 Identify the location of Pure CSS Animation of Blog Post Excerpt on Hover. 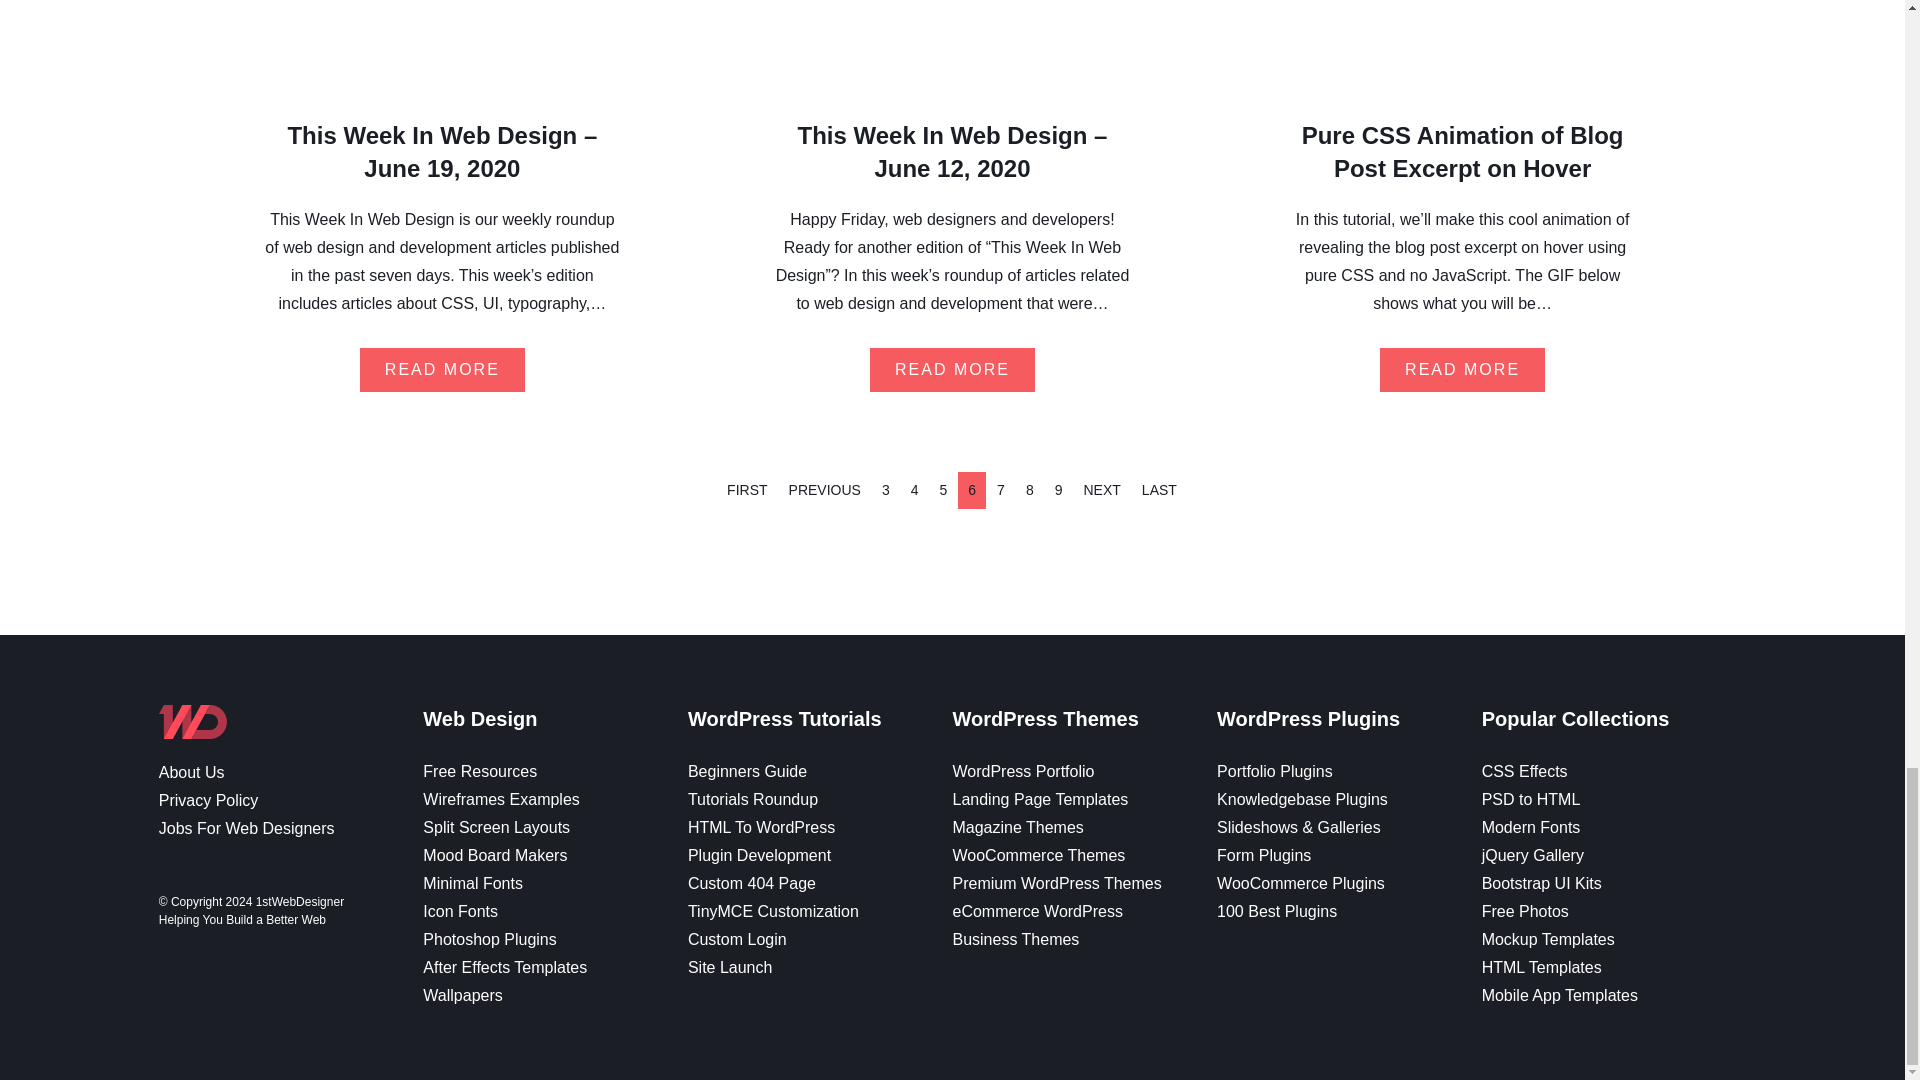
(1462, 152).